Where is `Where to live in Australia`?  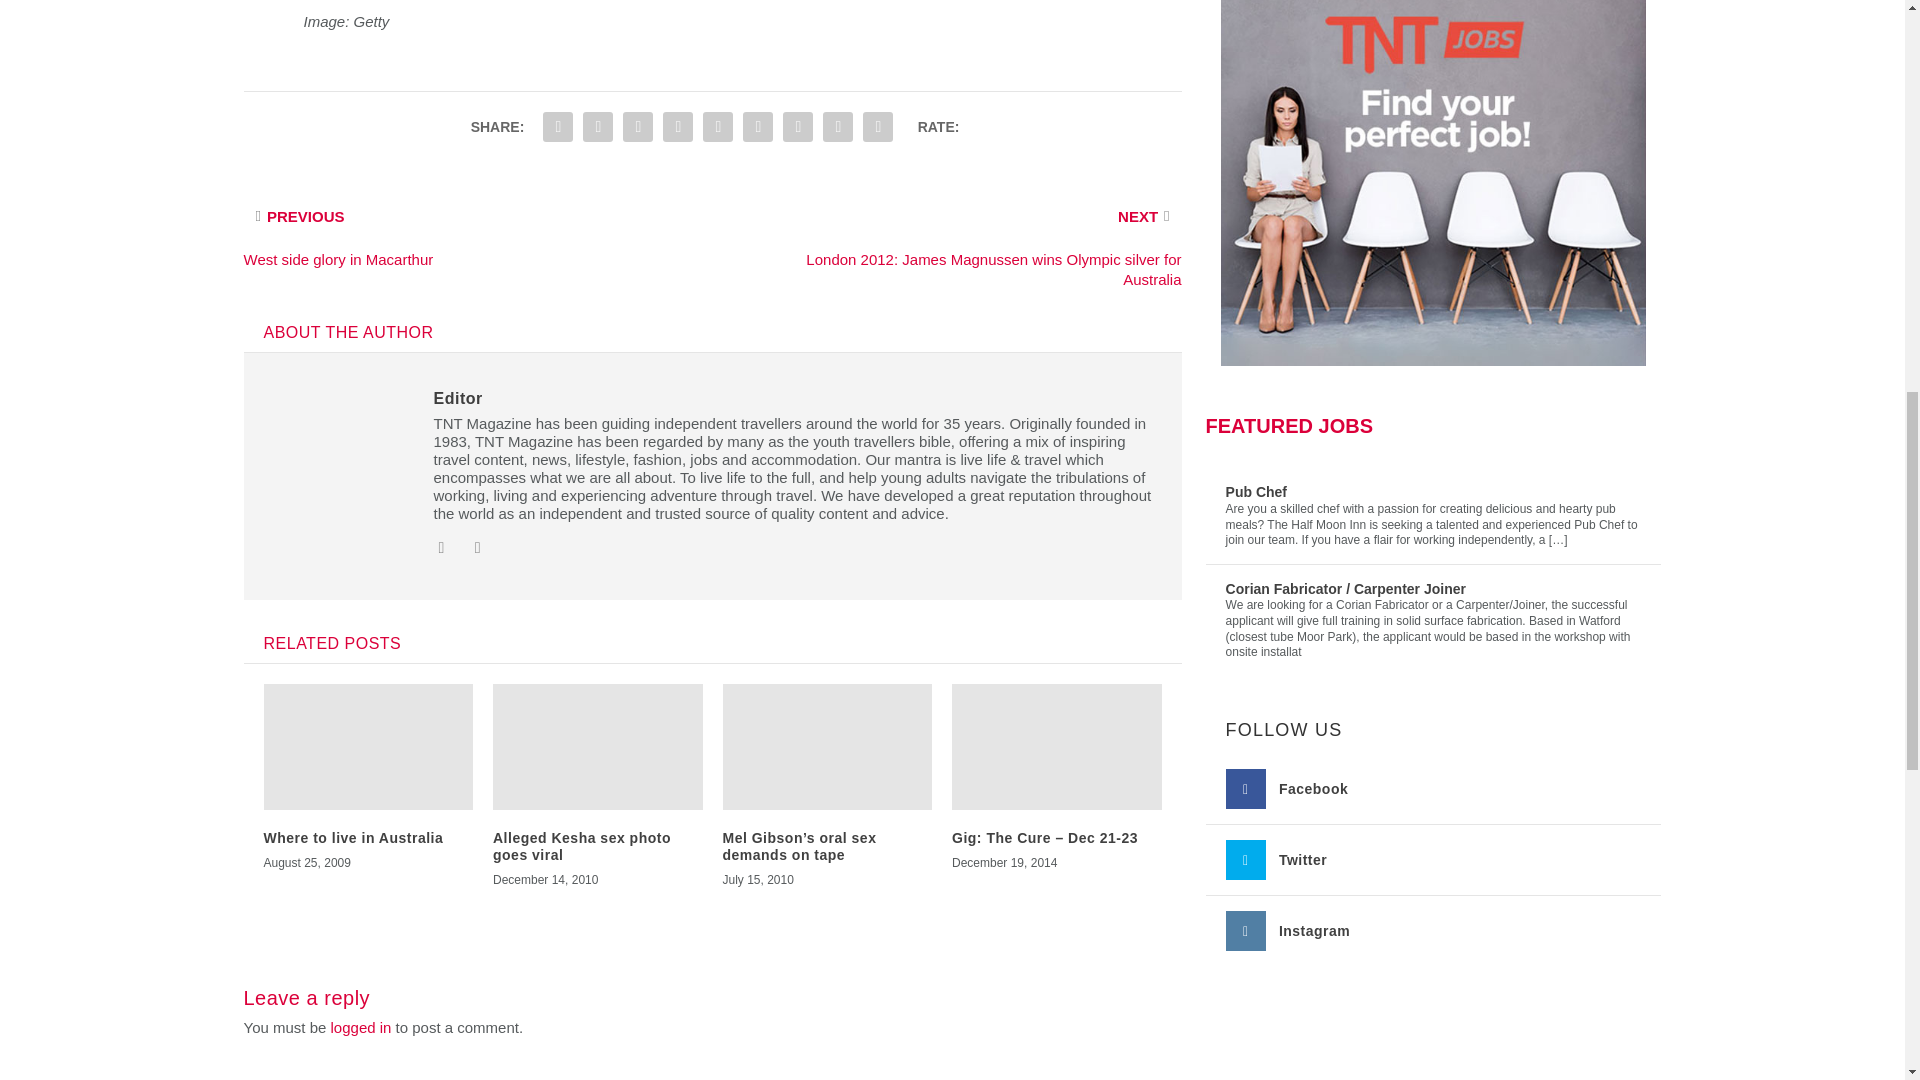 Where to live in Australia is located at coordinates (354, 838).